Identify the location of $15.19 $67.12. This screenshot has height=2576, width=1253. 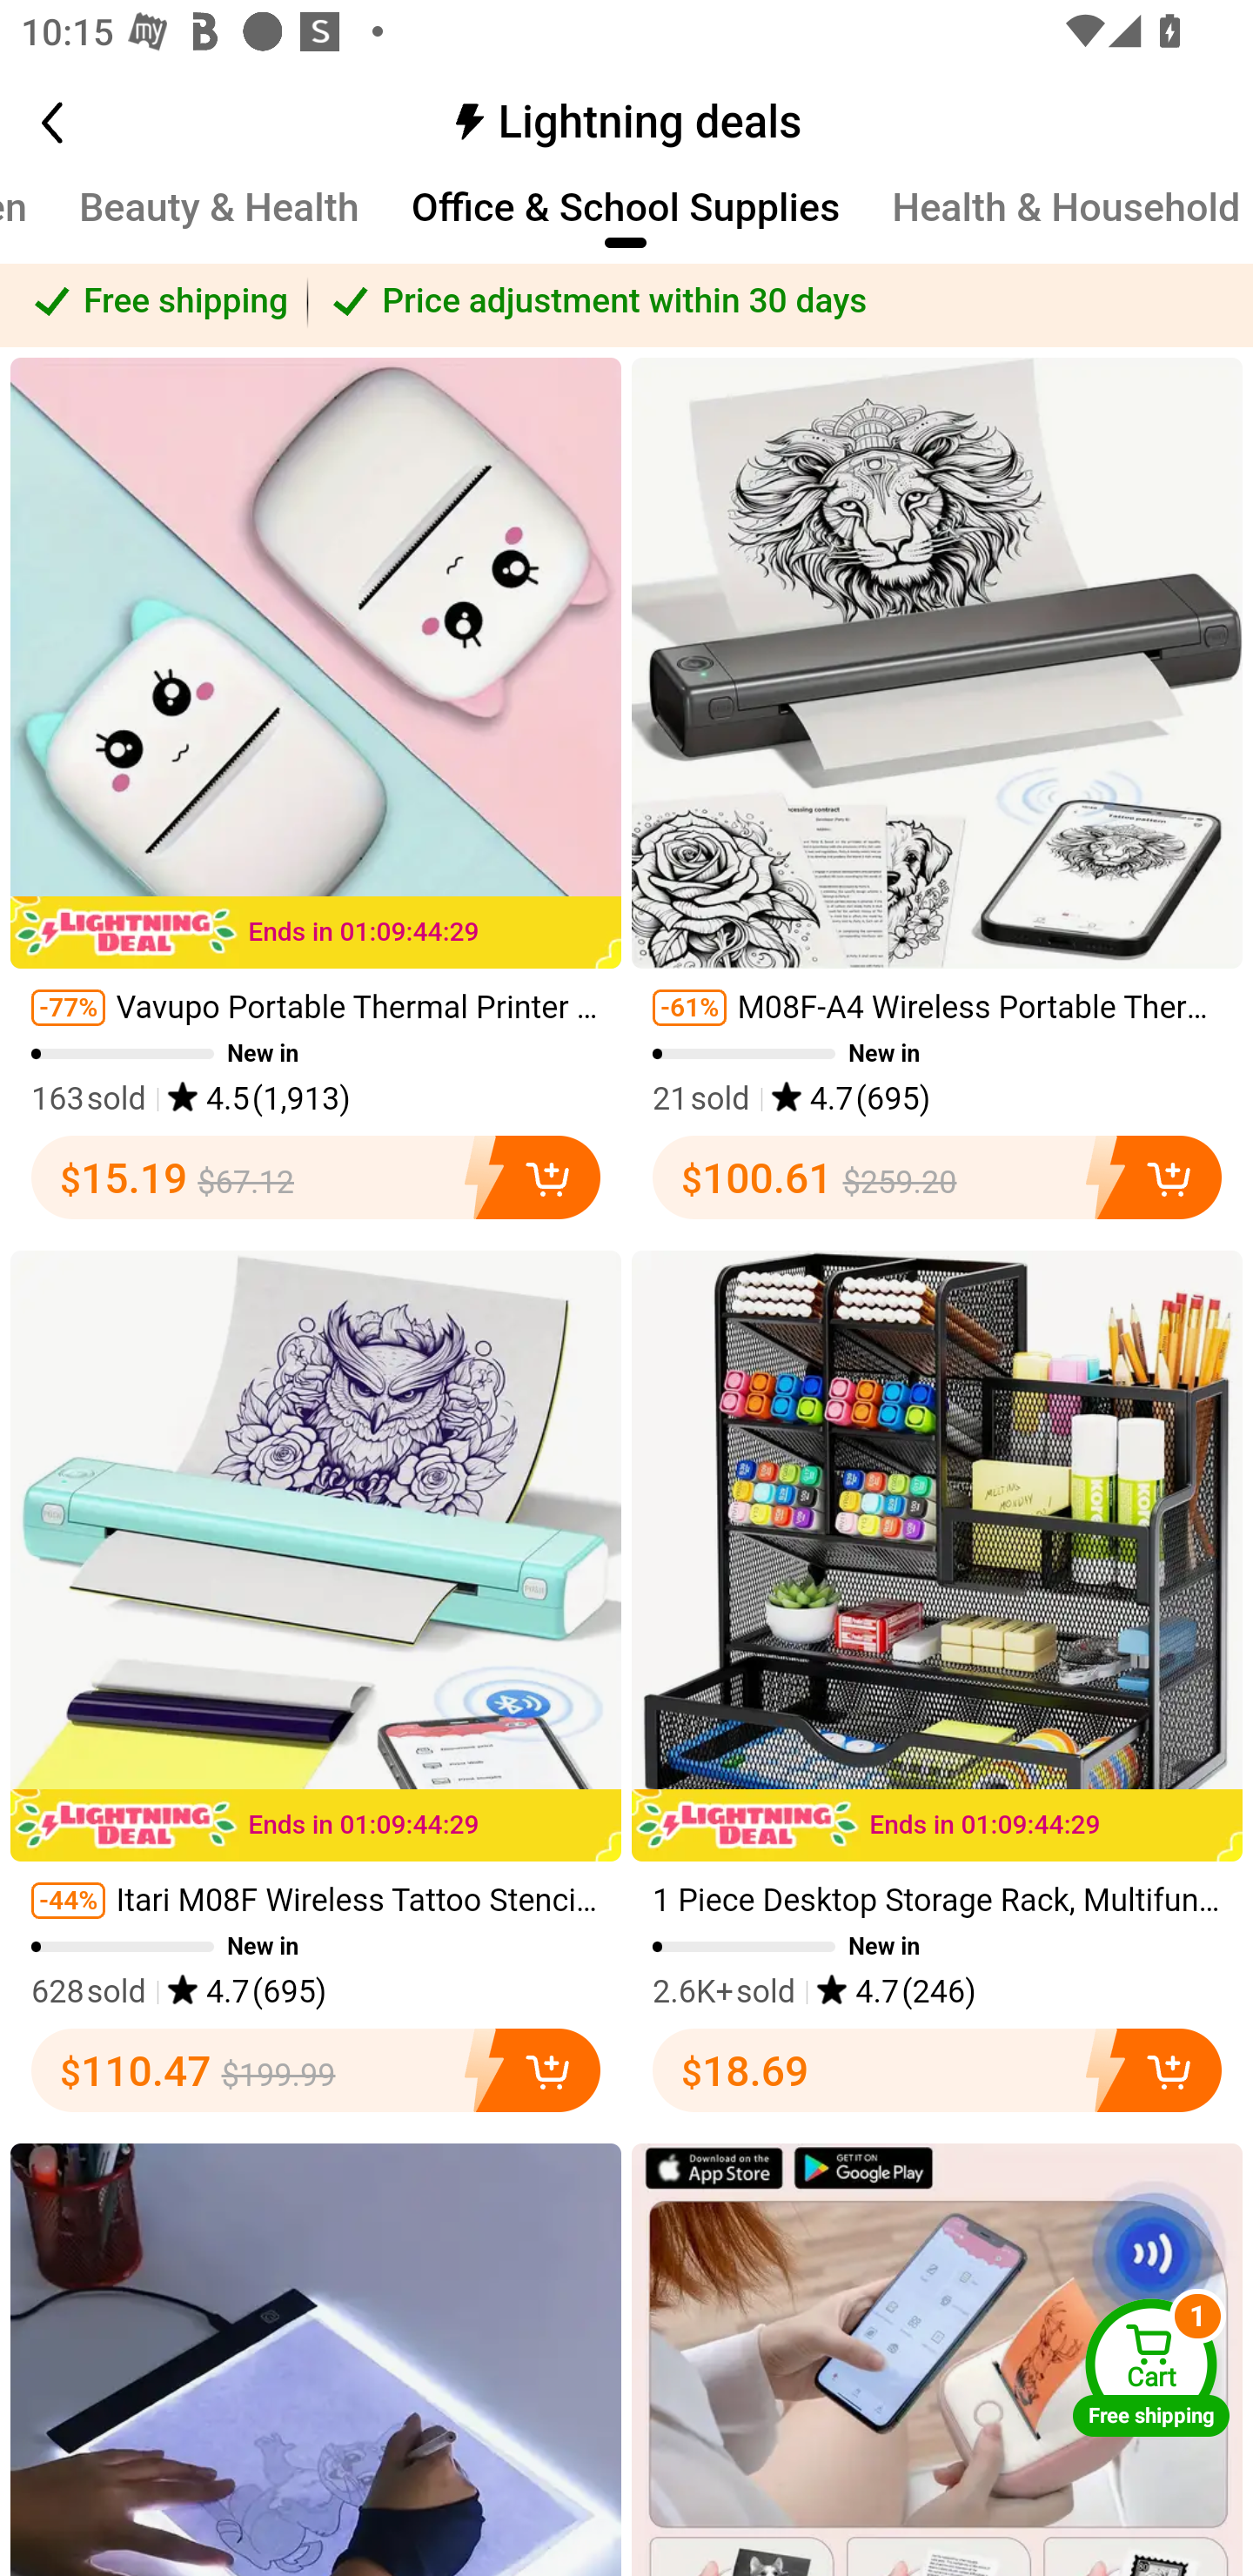
(315, 1180).